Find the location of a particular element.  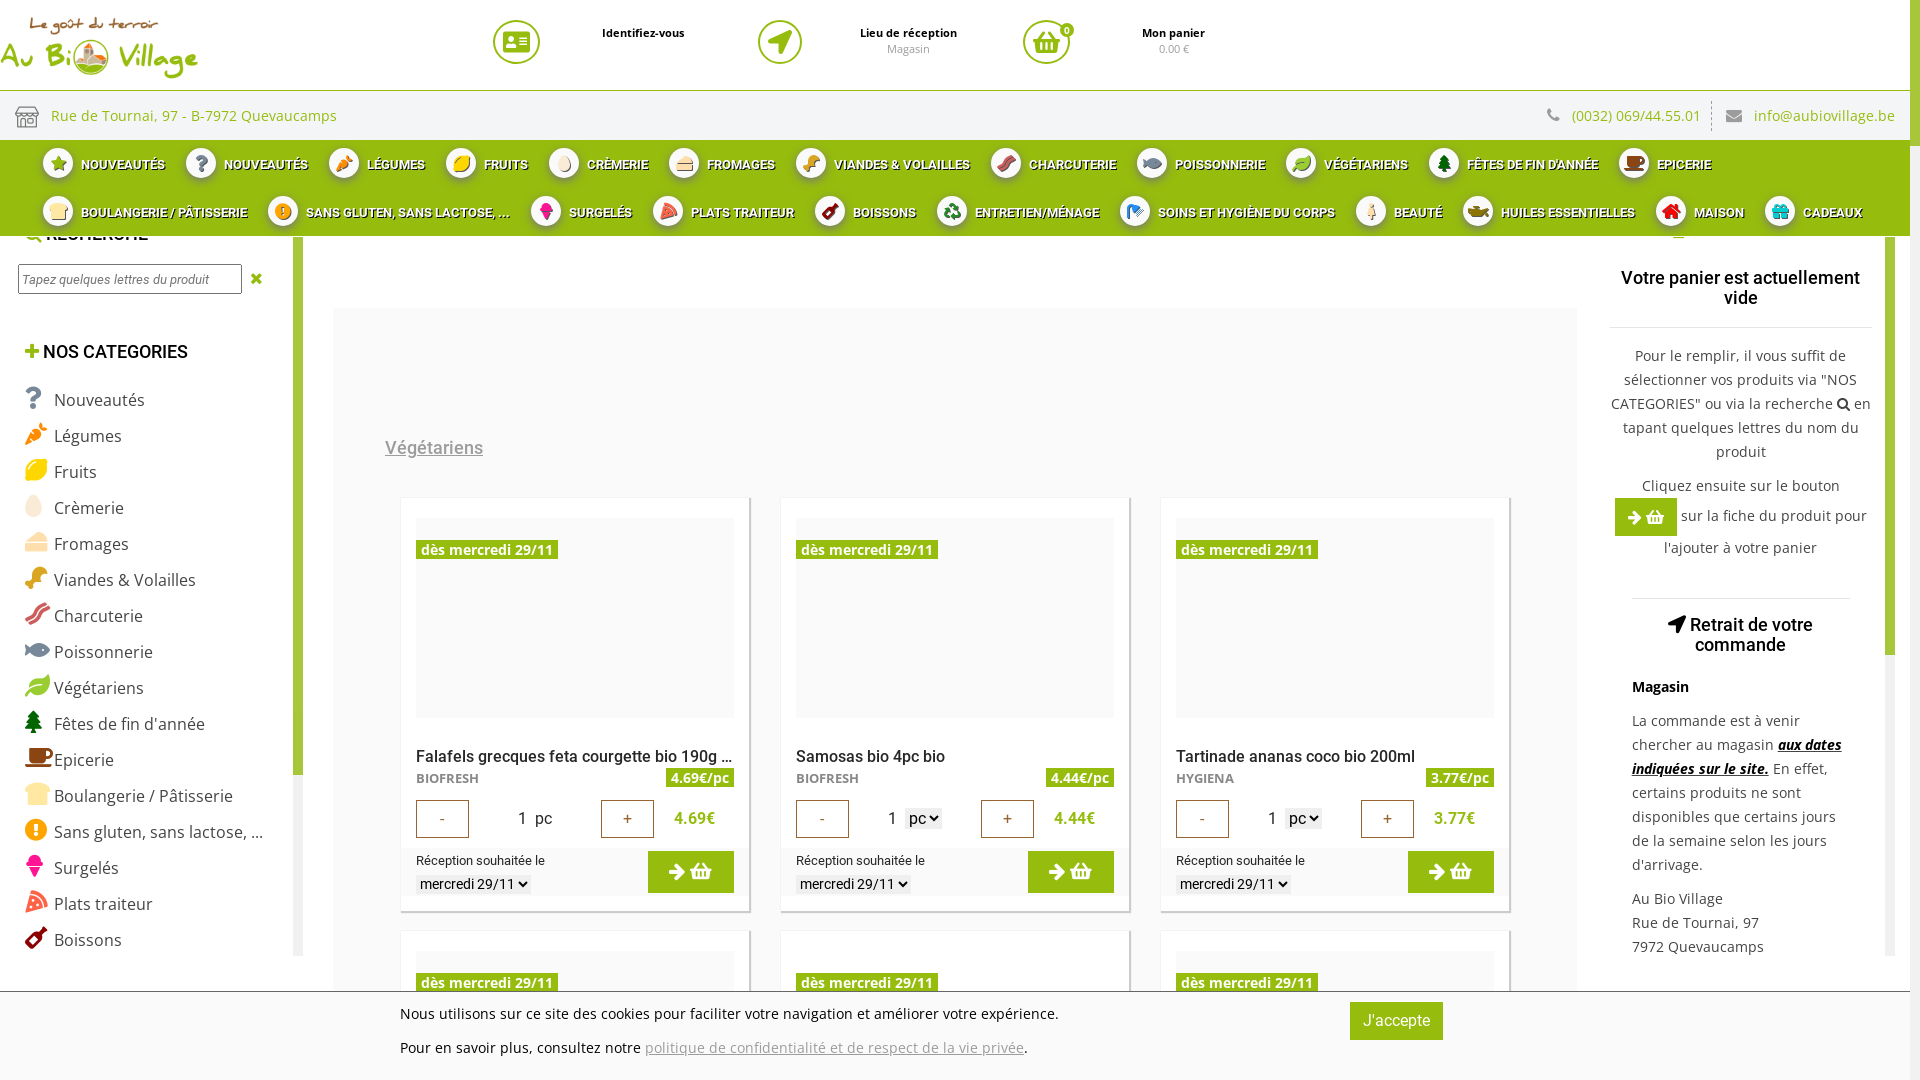

Plats traiteur is located at coordinates (89, 904).